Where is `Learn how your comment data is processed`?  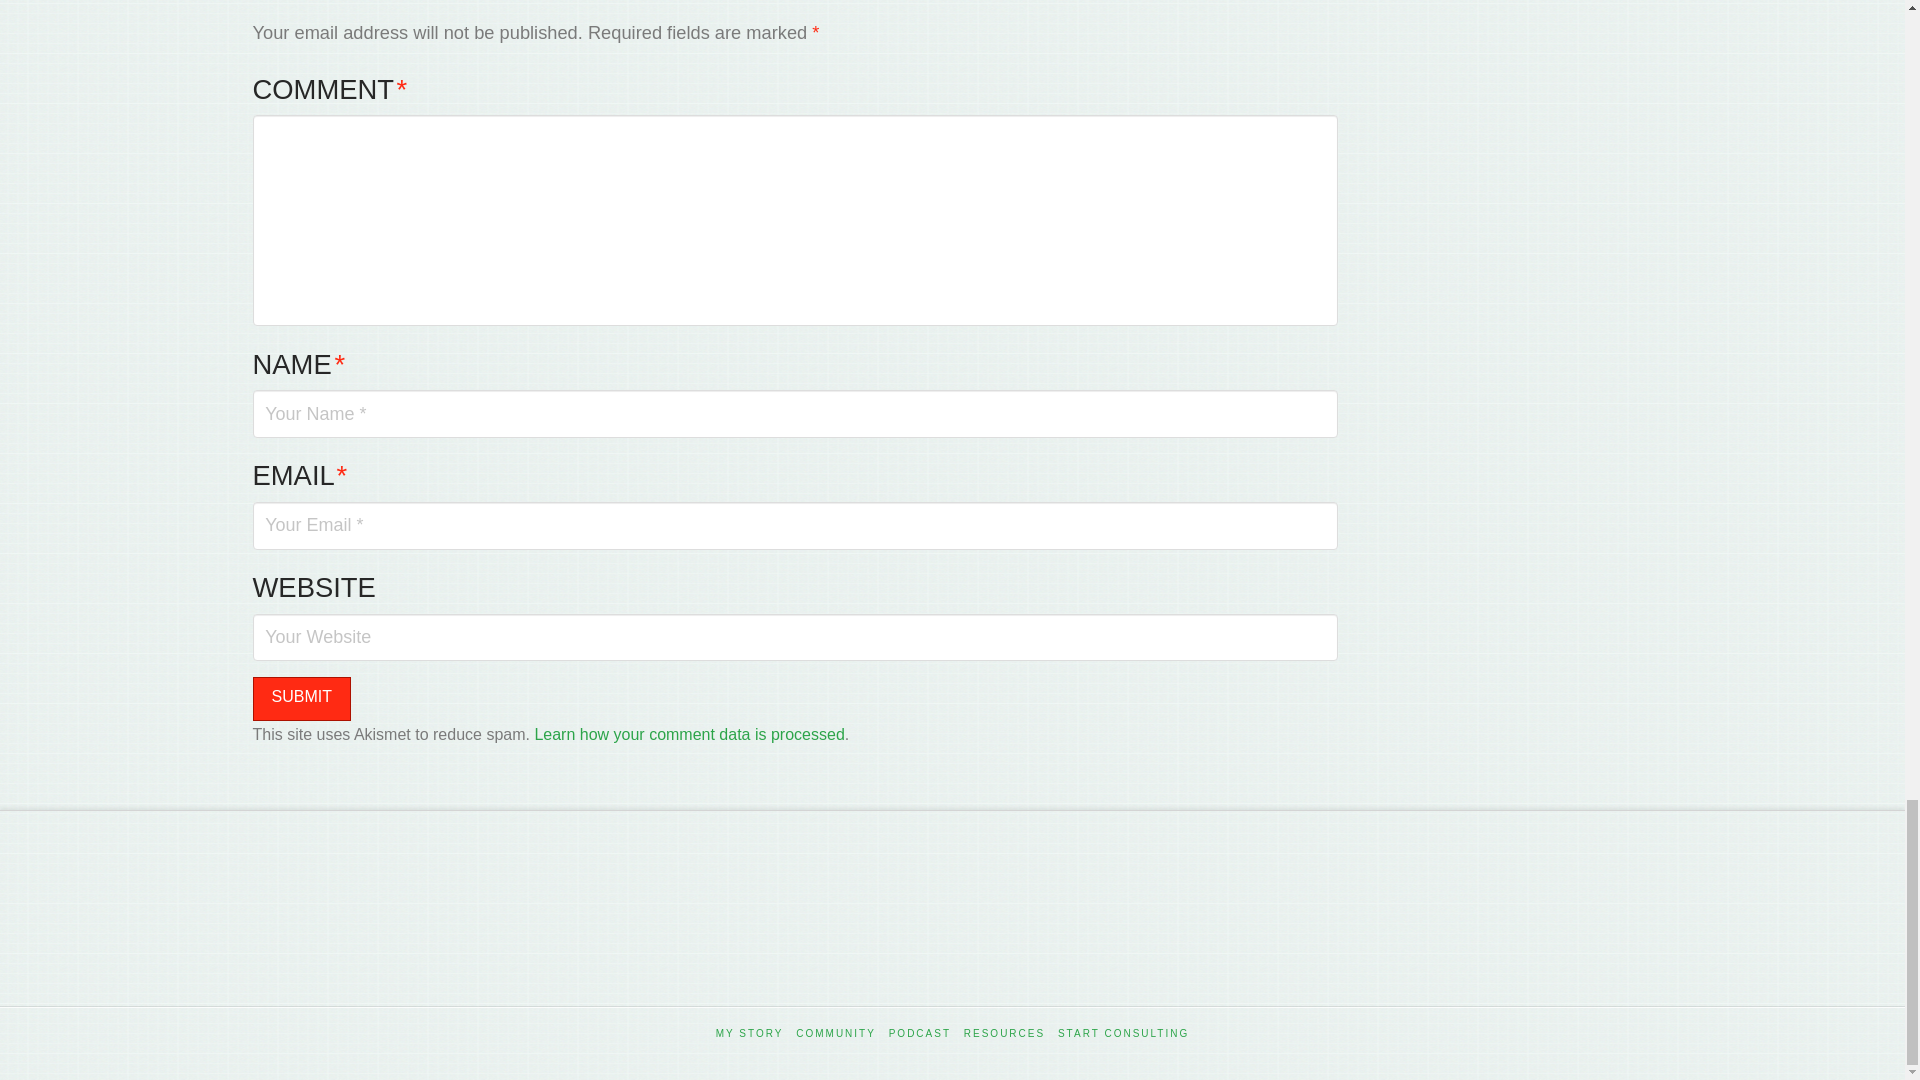
Learn how your comment data is processed is located at coordinates (688, 734).